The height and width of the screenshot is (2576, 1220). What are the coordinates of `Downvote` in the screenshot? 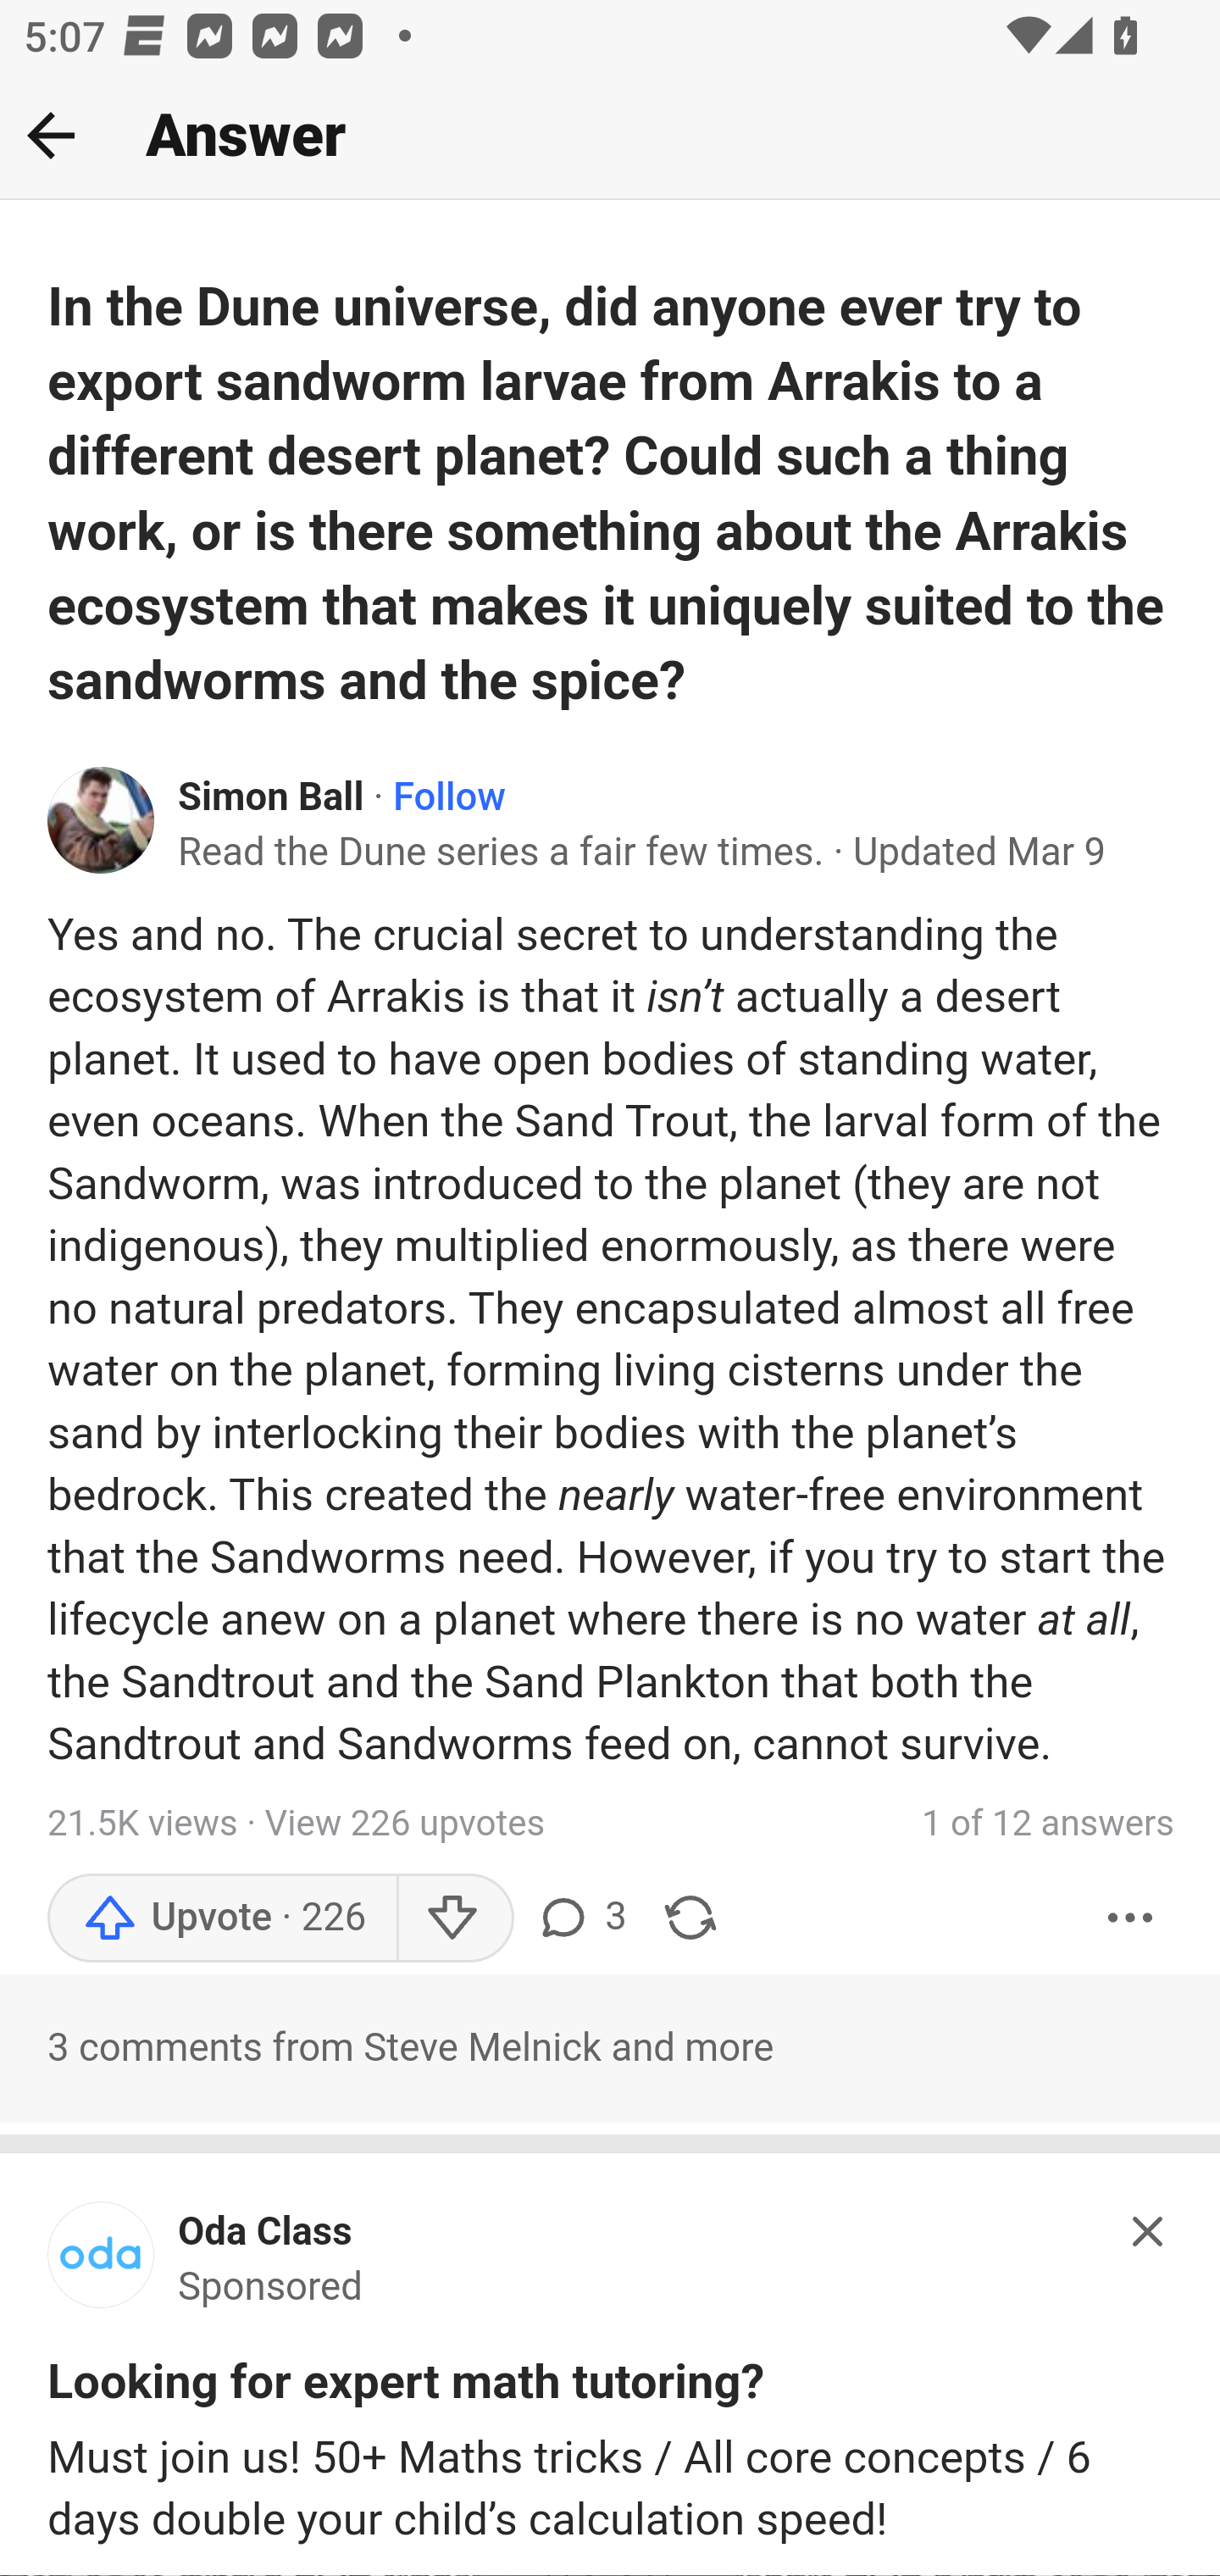 It's located at (454, 1918).